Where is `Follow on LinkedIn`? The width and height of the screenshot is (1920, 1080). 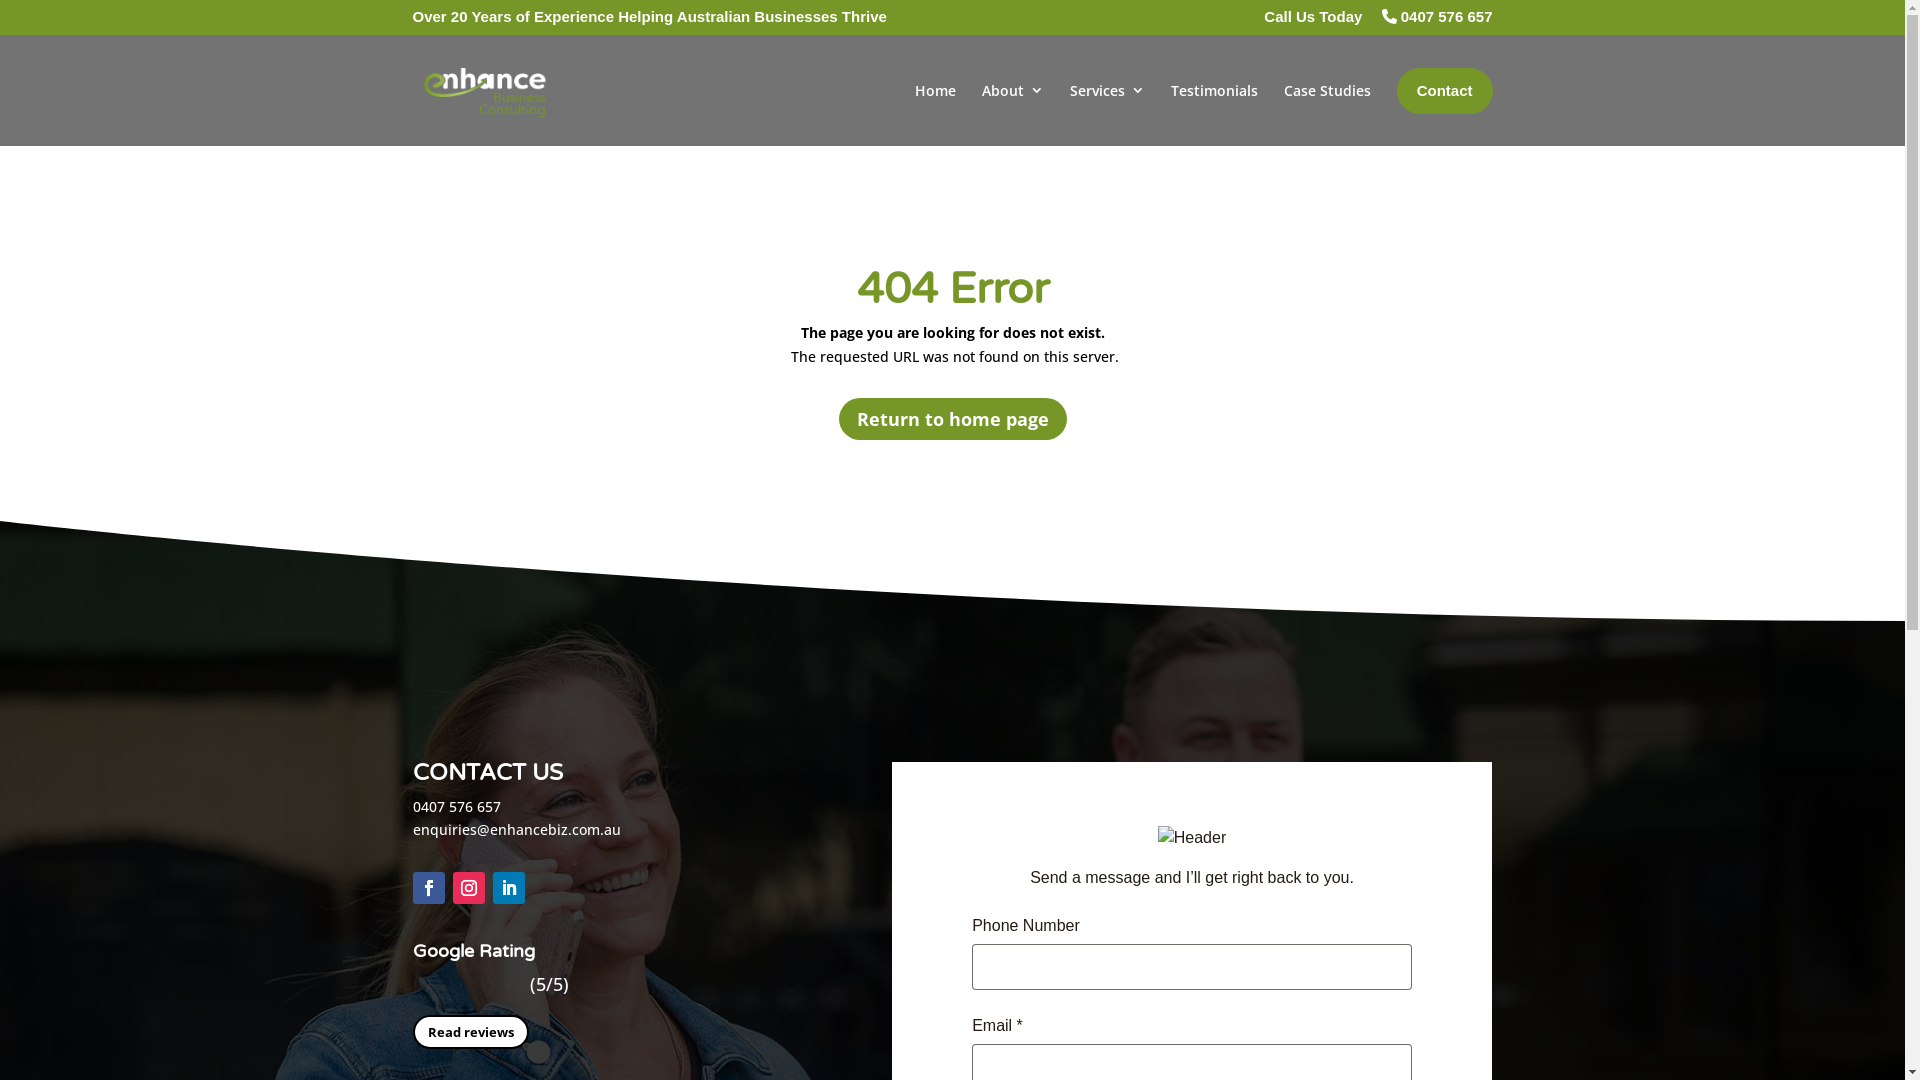
Follow on LinkedIn is located at coordinates (508, 888).